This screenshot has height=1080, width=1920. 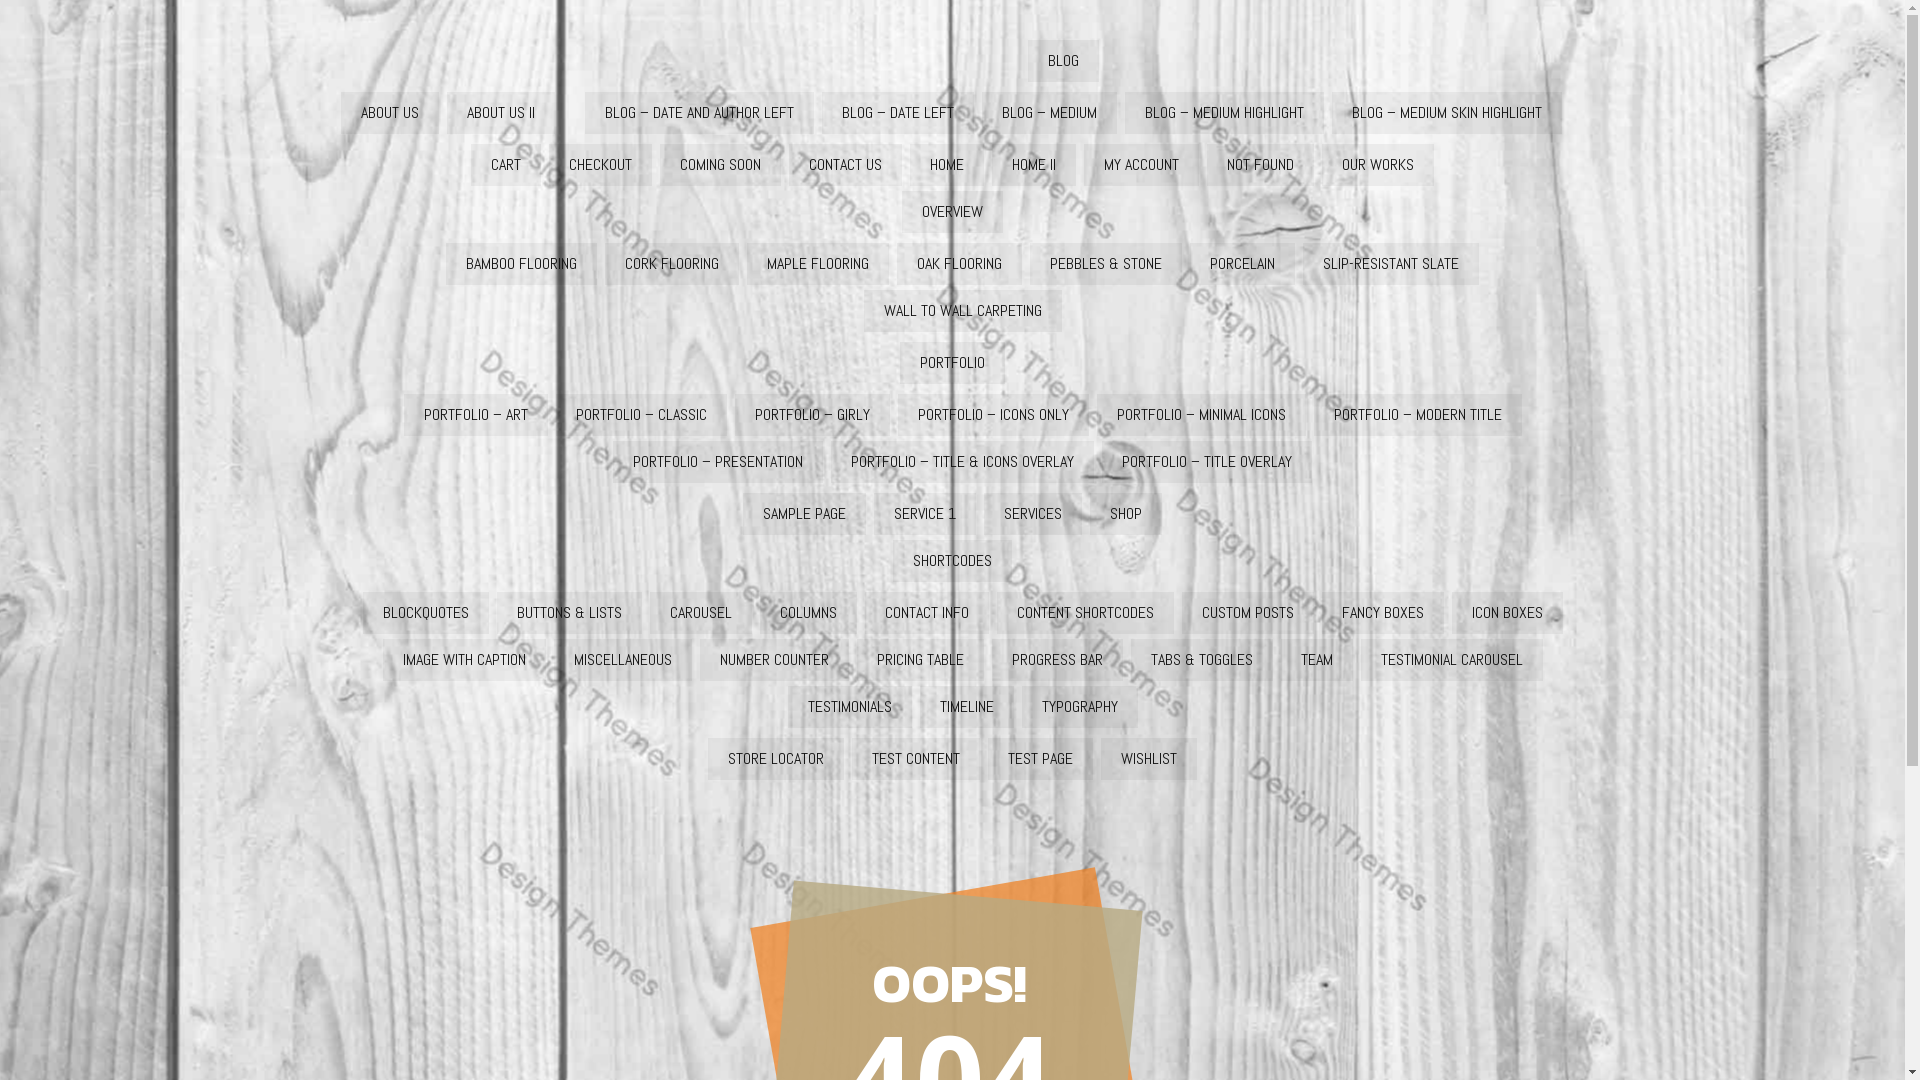 I want to click on BLOCKQUOTES, so click(x=425, y=613).